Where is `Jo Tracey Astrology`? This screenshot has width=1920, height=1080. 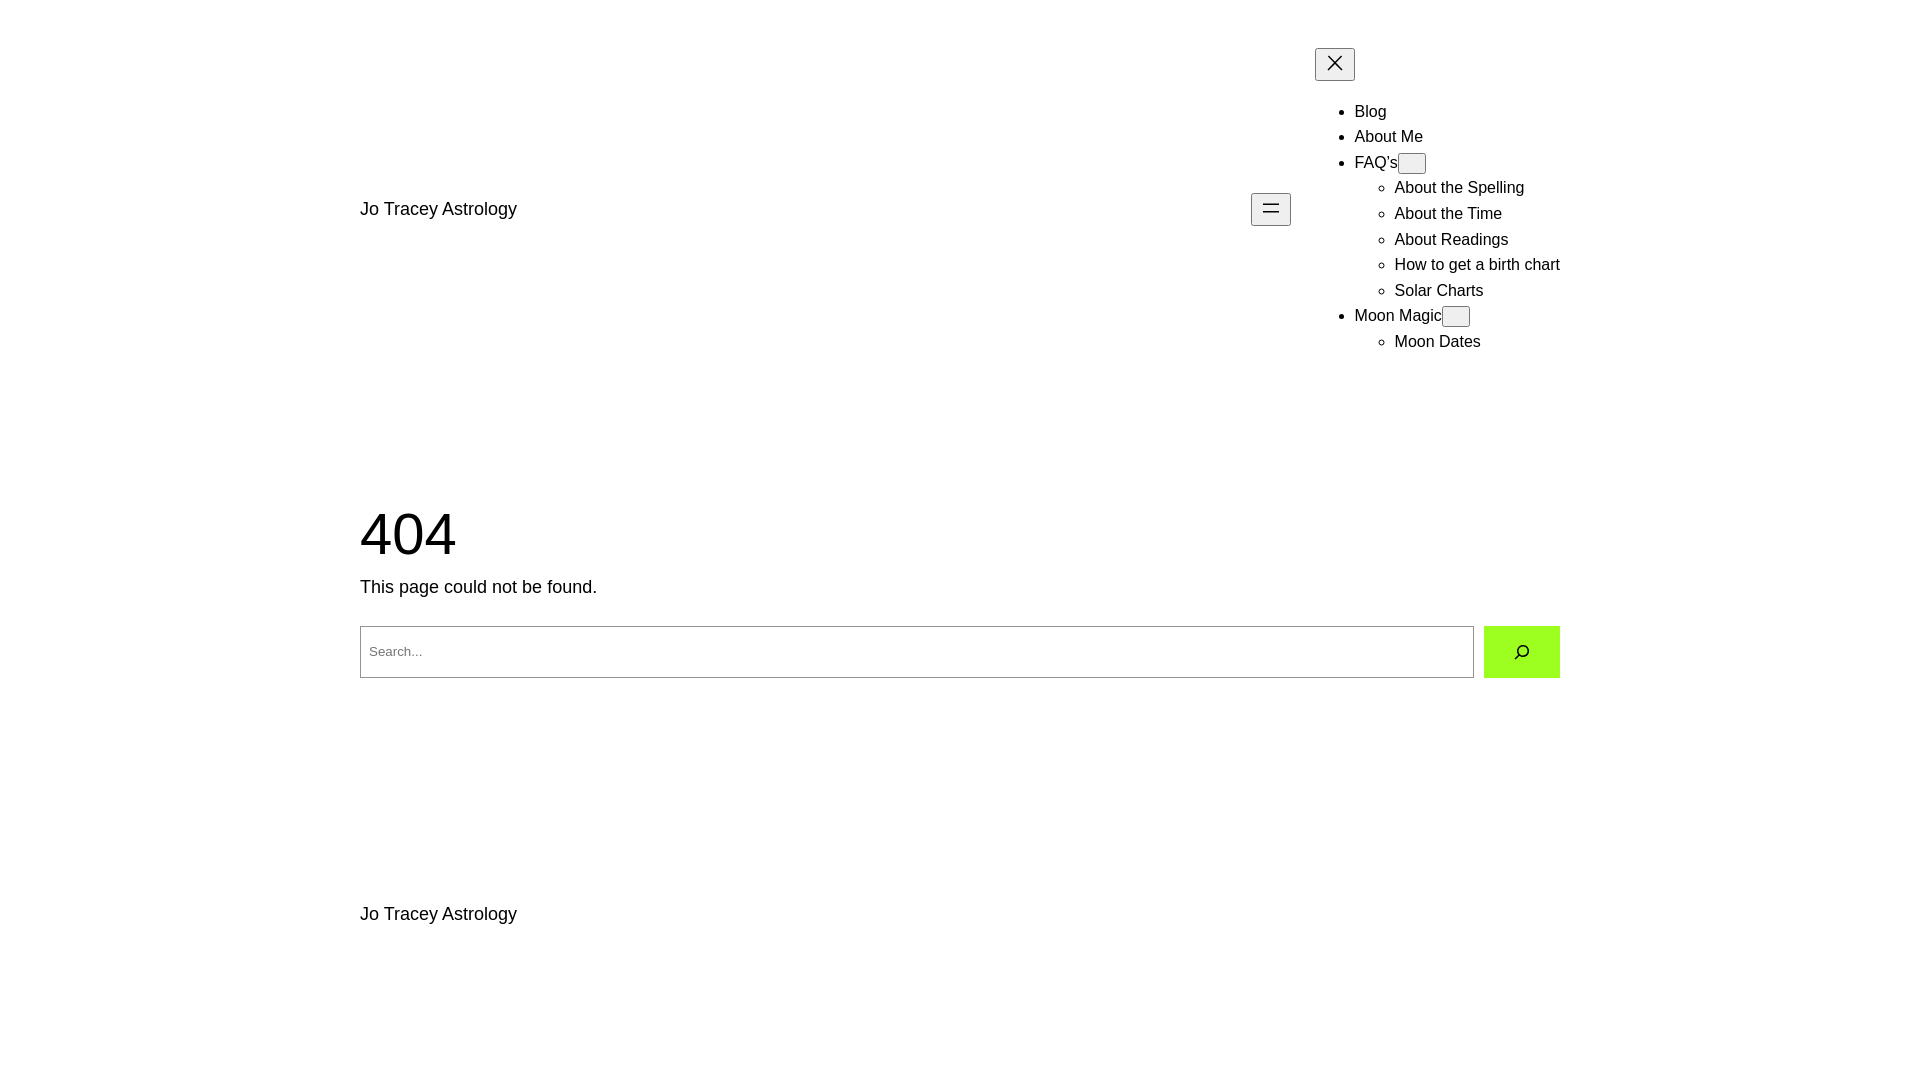
Jo Tracey Astrology is located at coordinates (438, 209).